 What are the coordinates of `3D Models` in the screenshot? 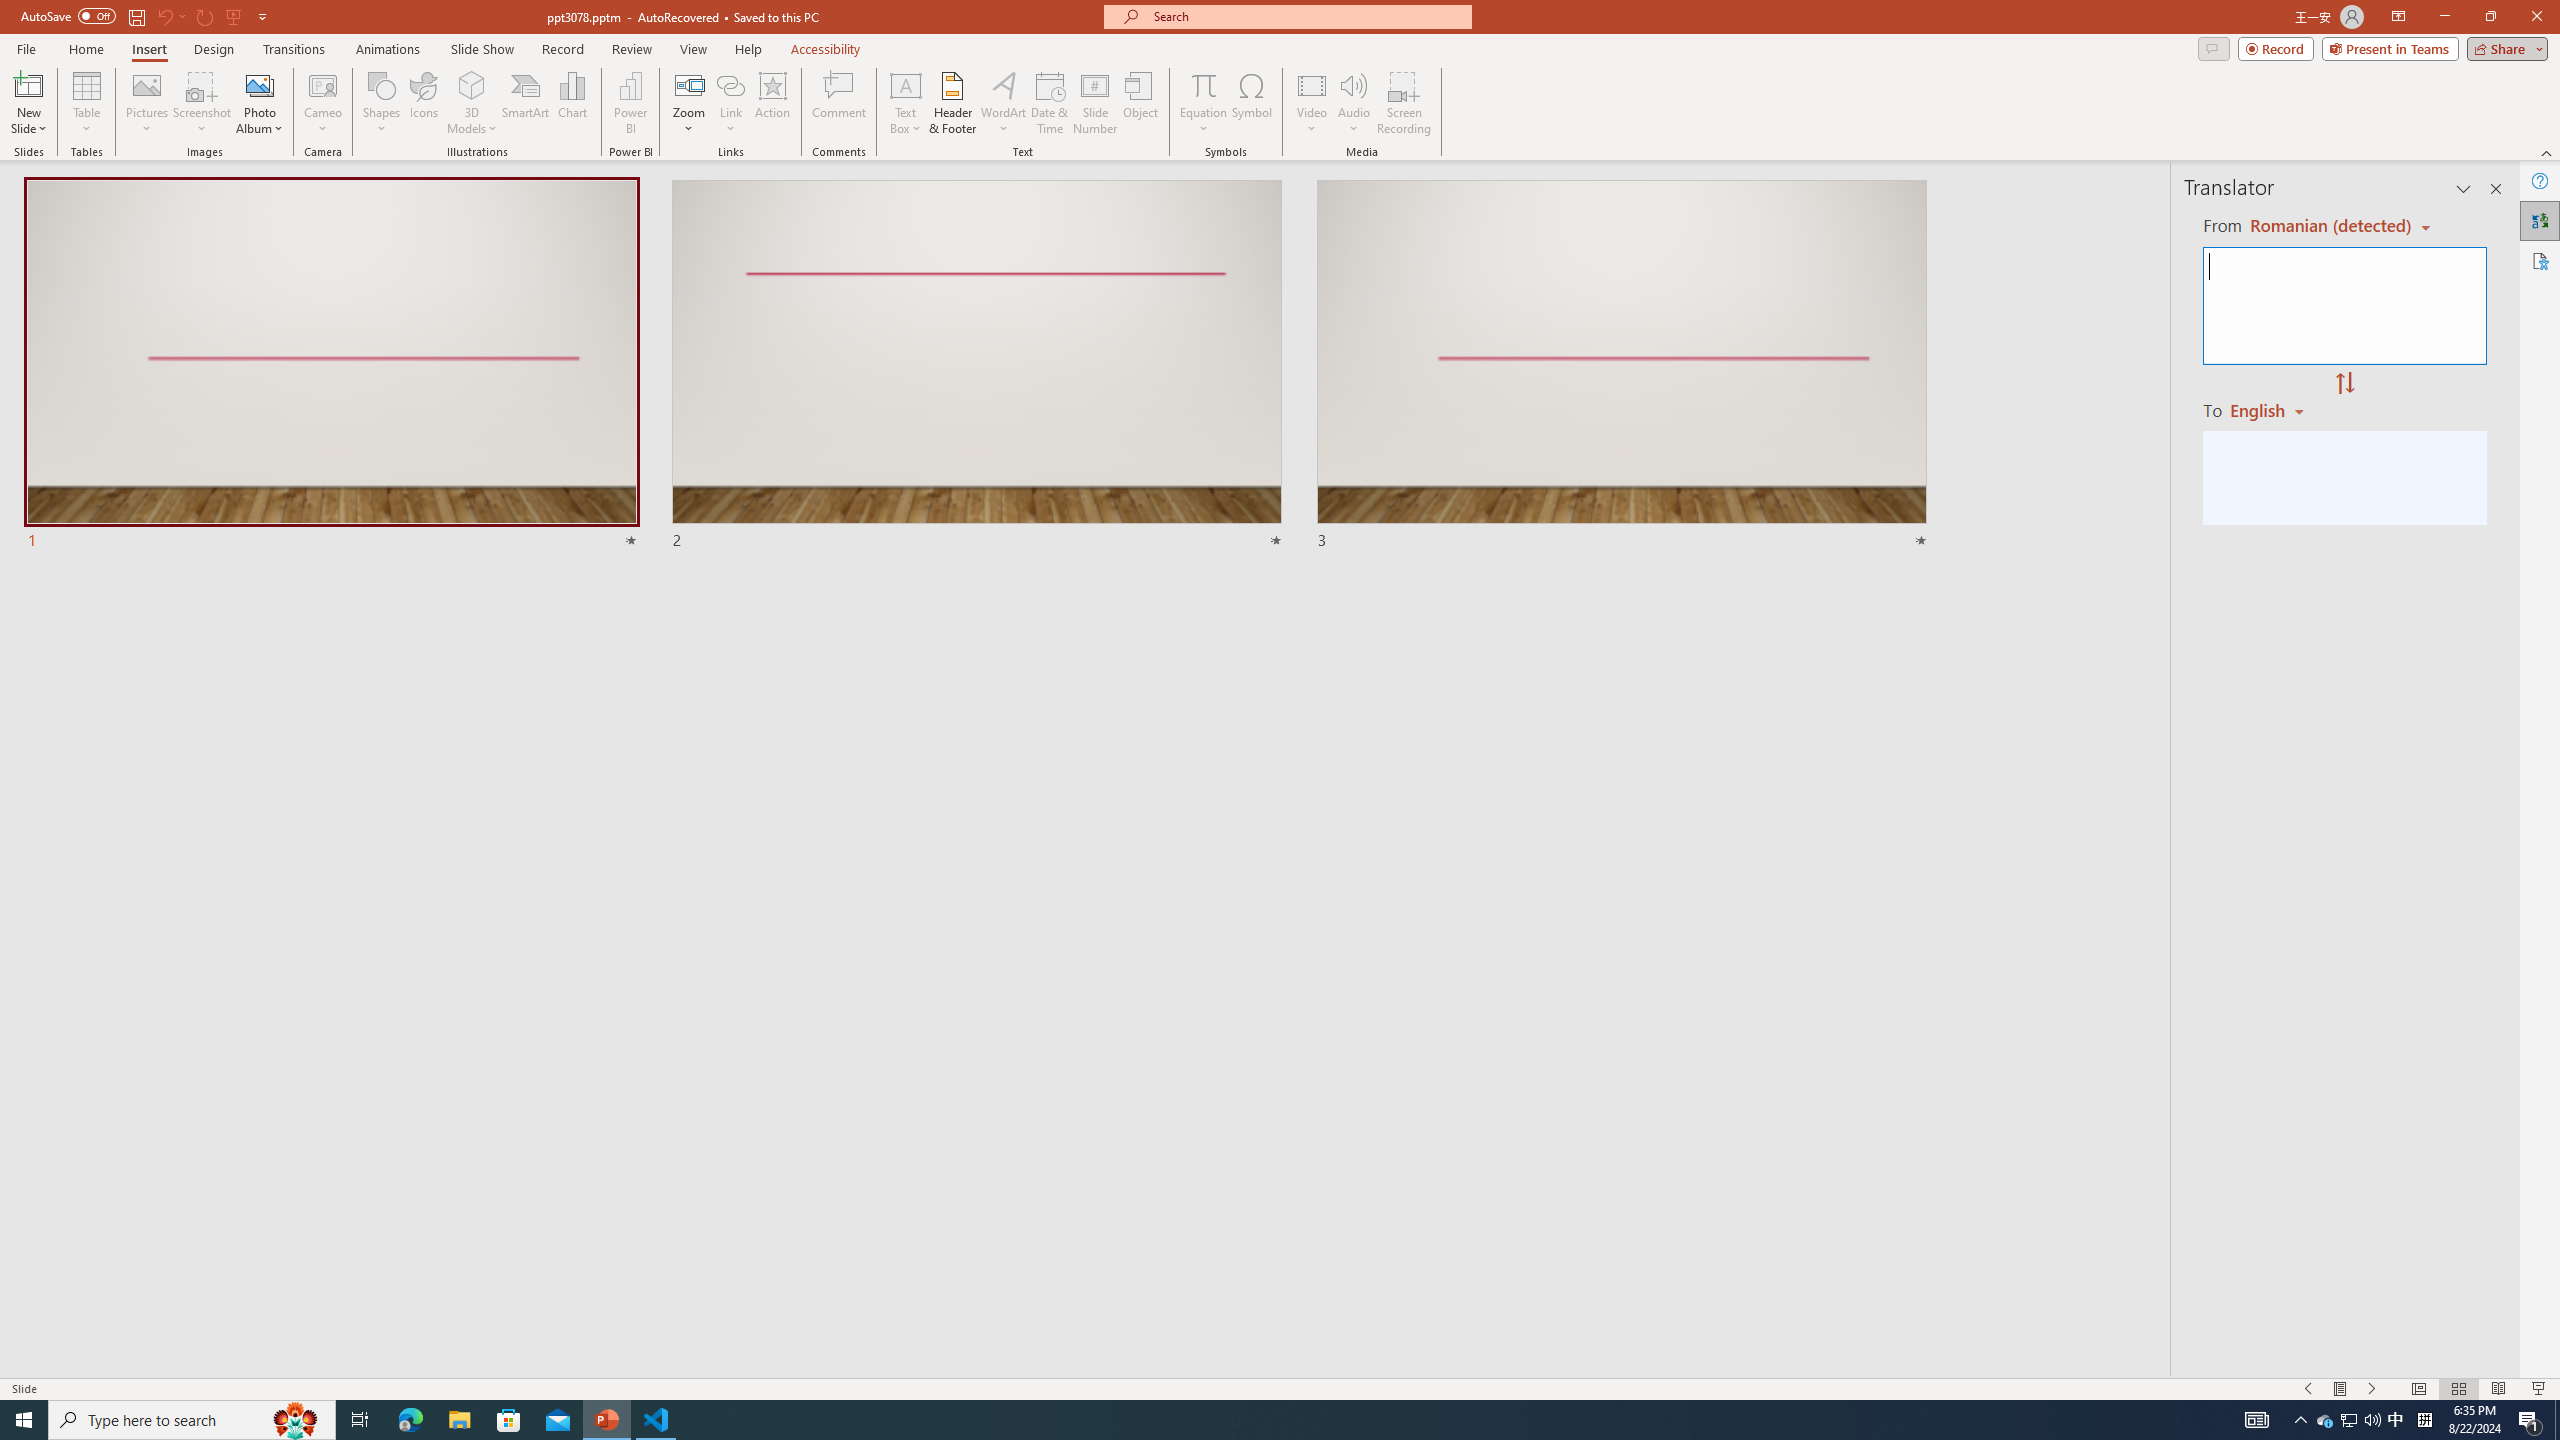 It's located at (472, 85).